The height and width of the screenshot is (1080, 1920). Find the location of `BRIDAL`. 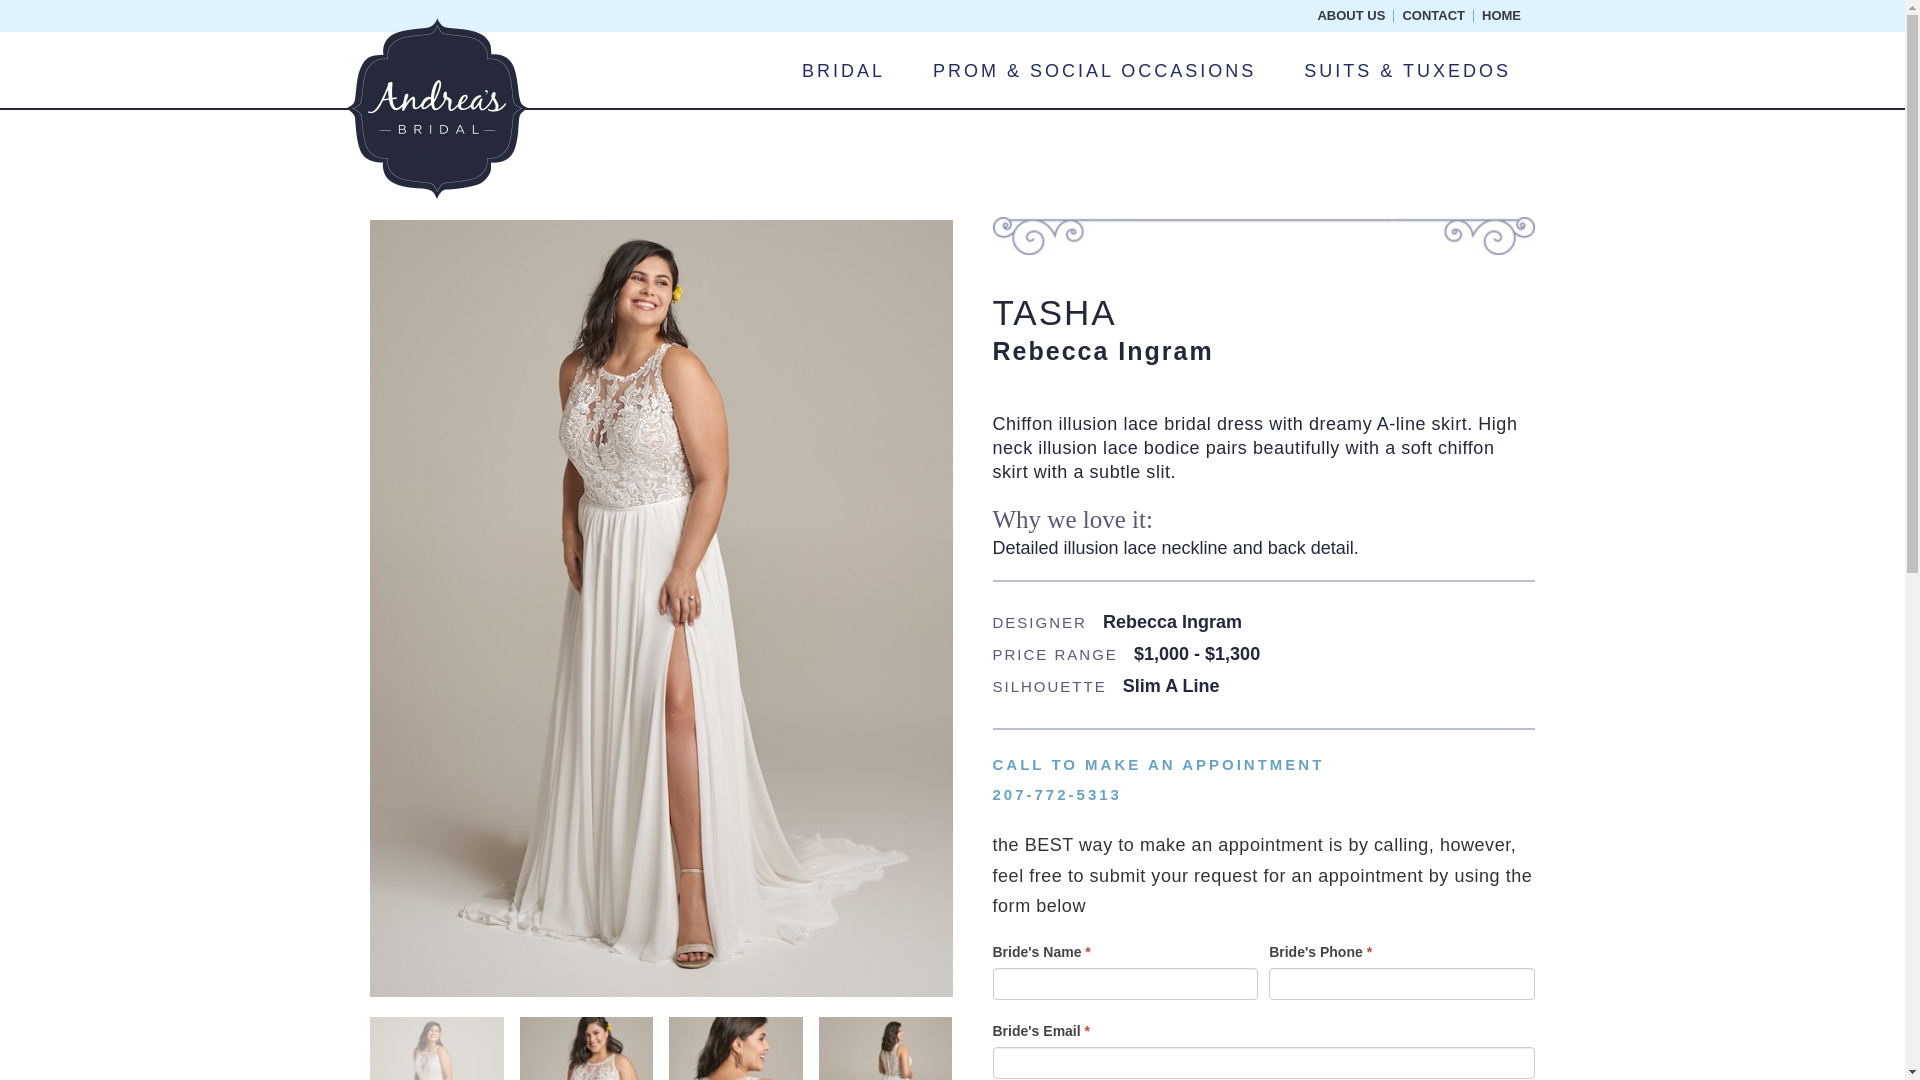

BRIDAL is located at coordinates (842, 71).